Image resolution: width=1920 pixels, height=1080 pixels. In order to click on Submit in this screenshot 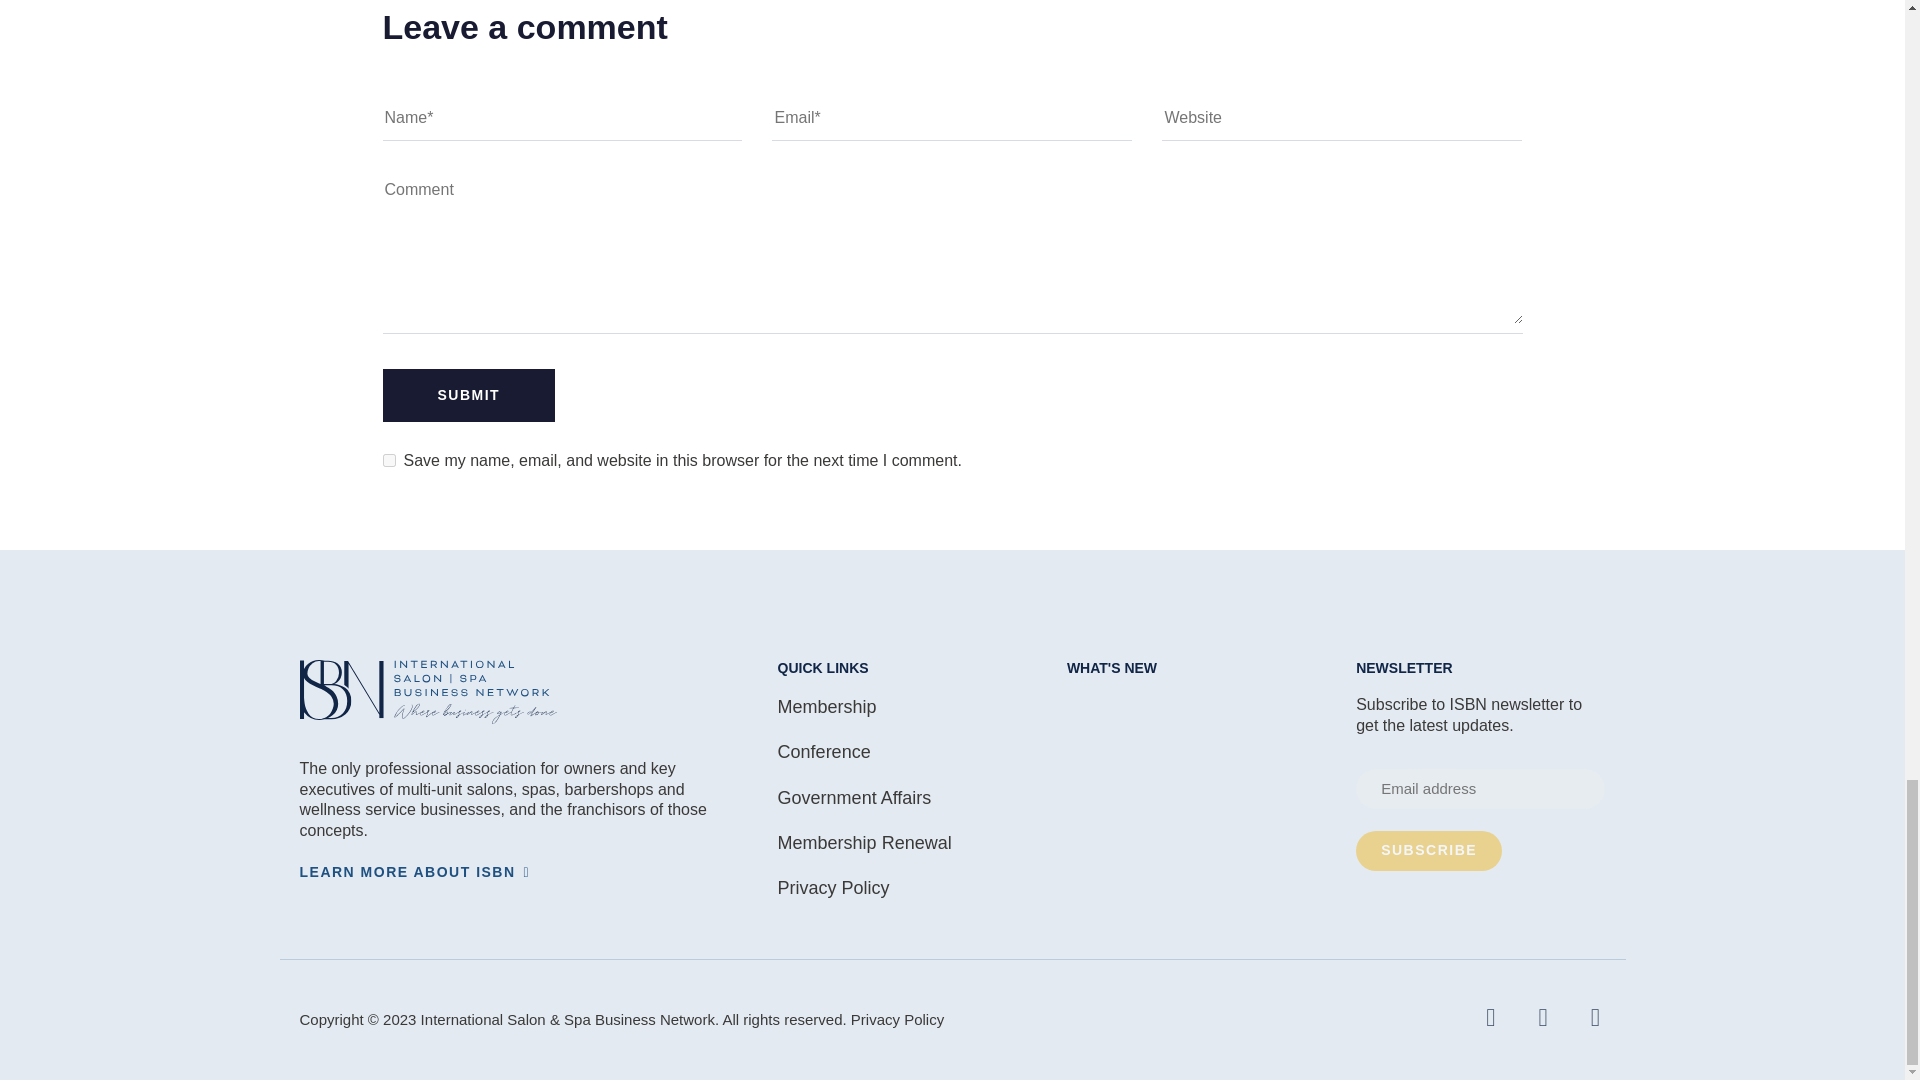, I will do `click(468, 396)`.